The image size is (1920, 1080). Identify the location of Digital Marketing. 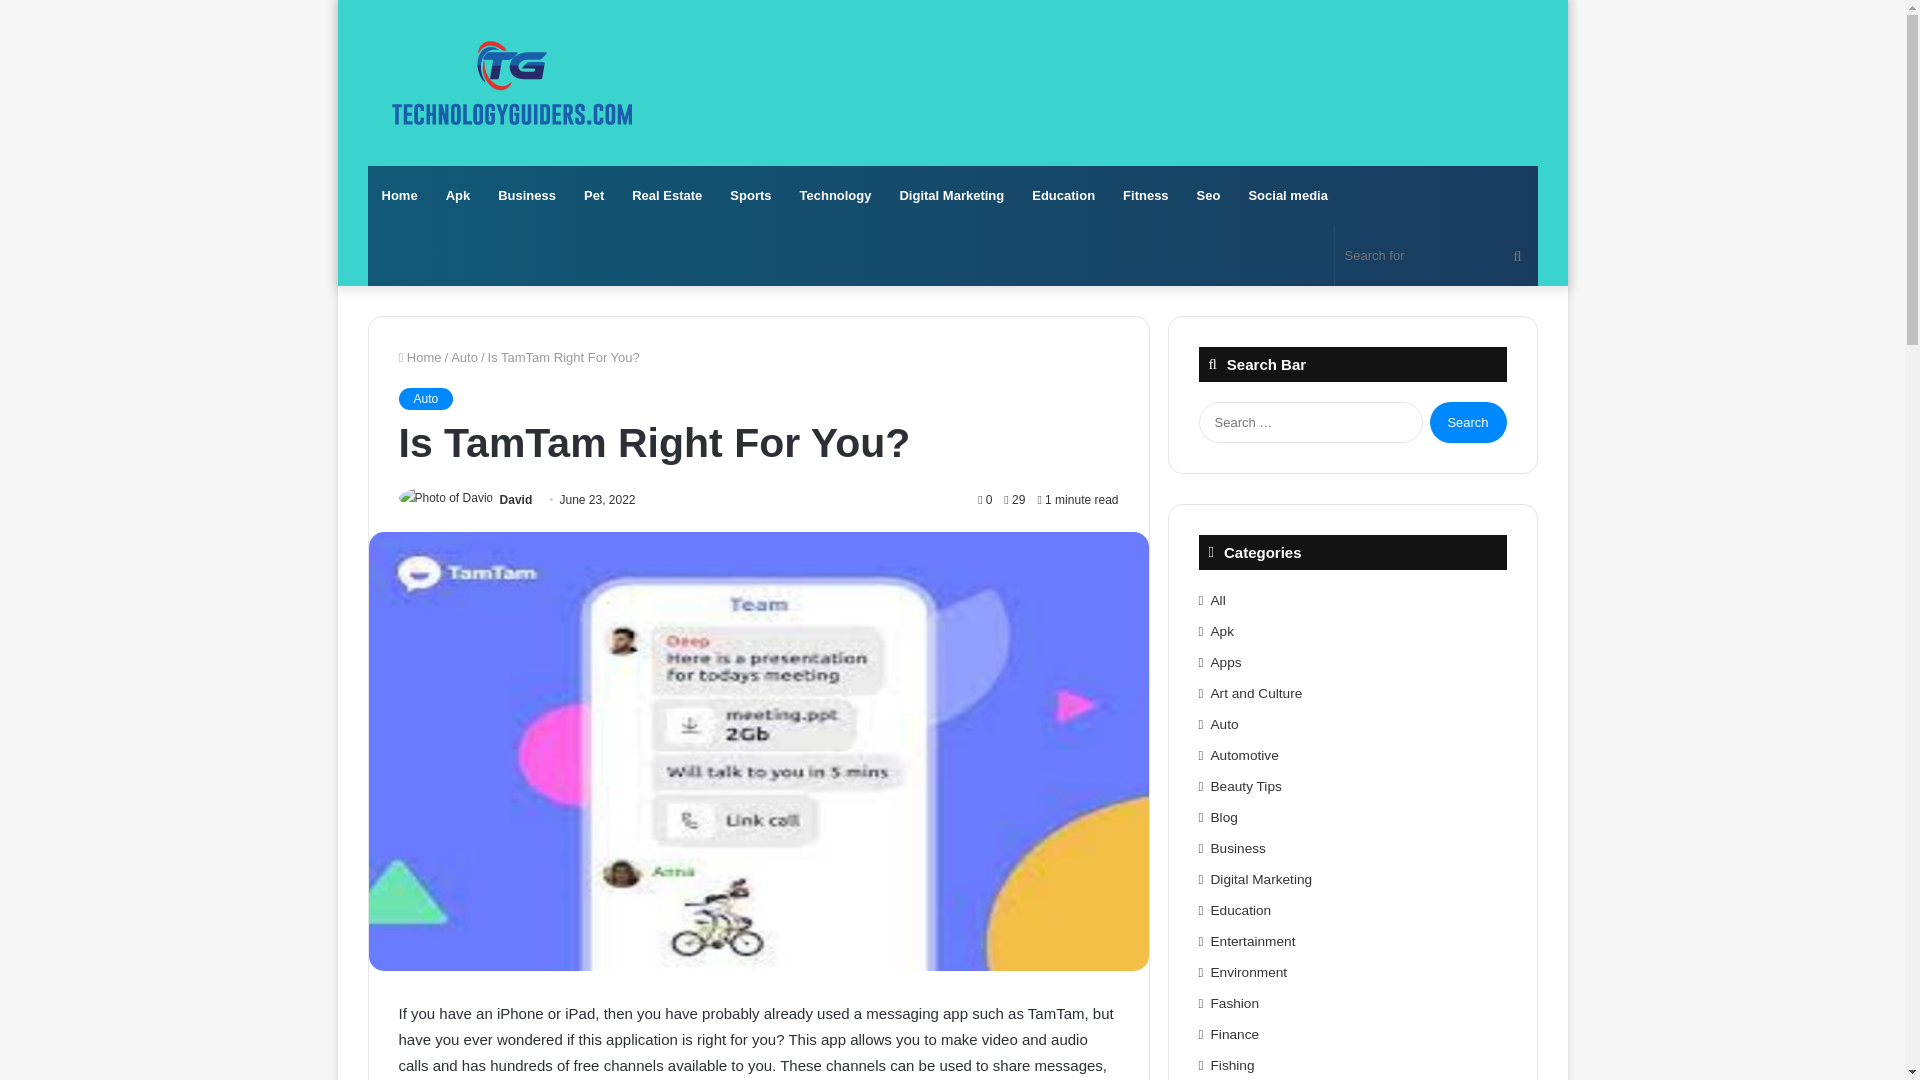
(951, 196).